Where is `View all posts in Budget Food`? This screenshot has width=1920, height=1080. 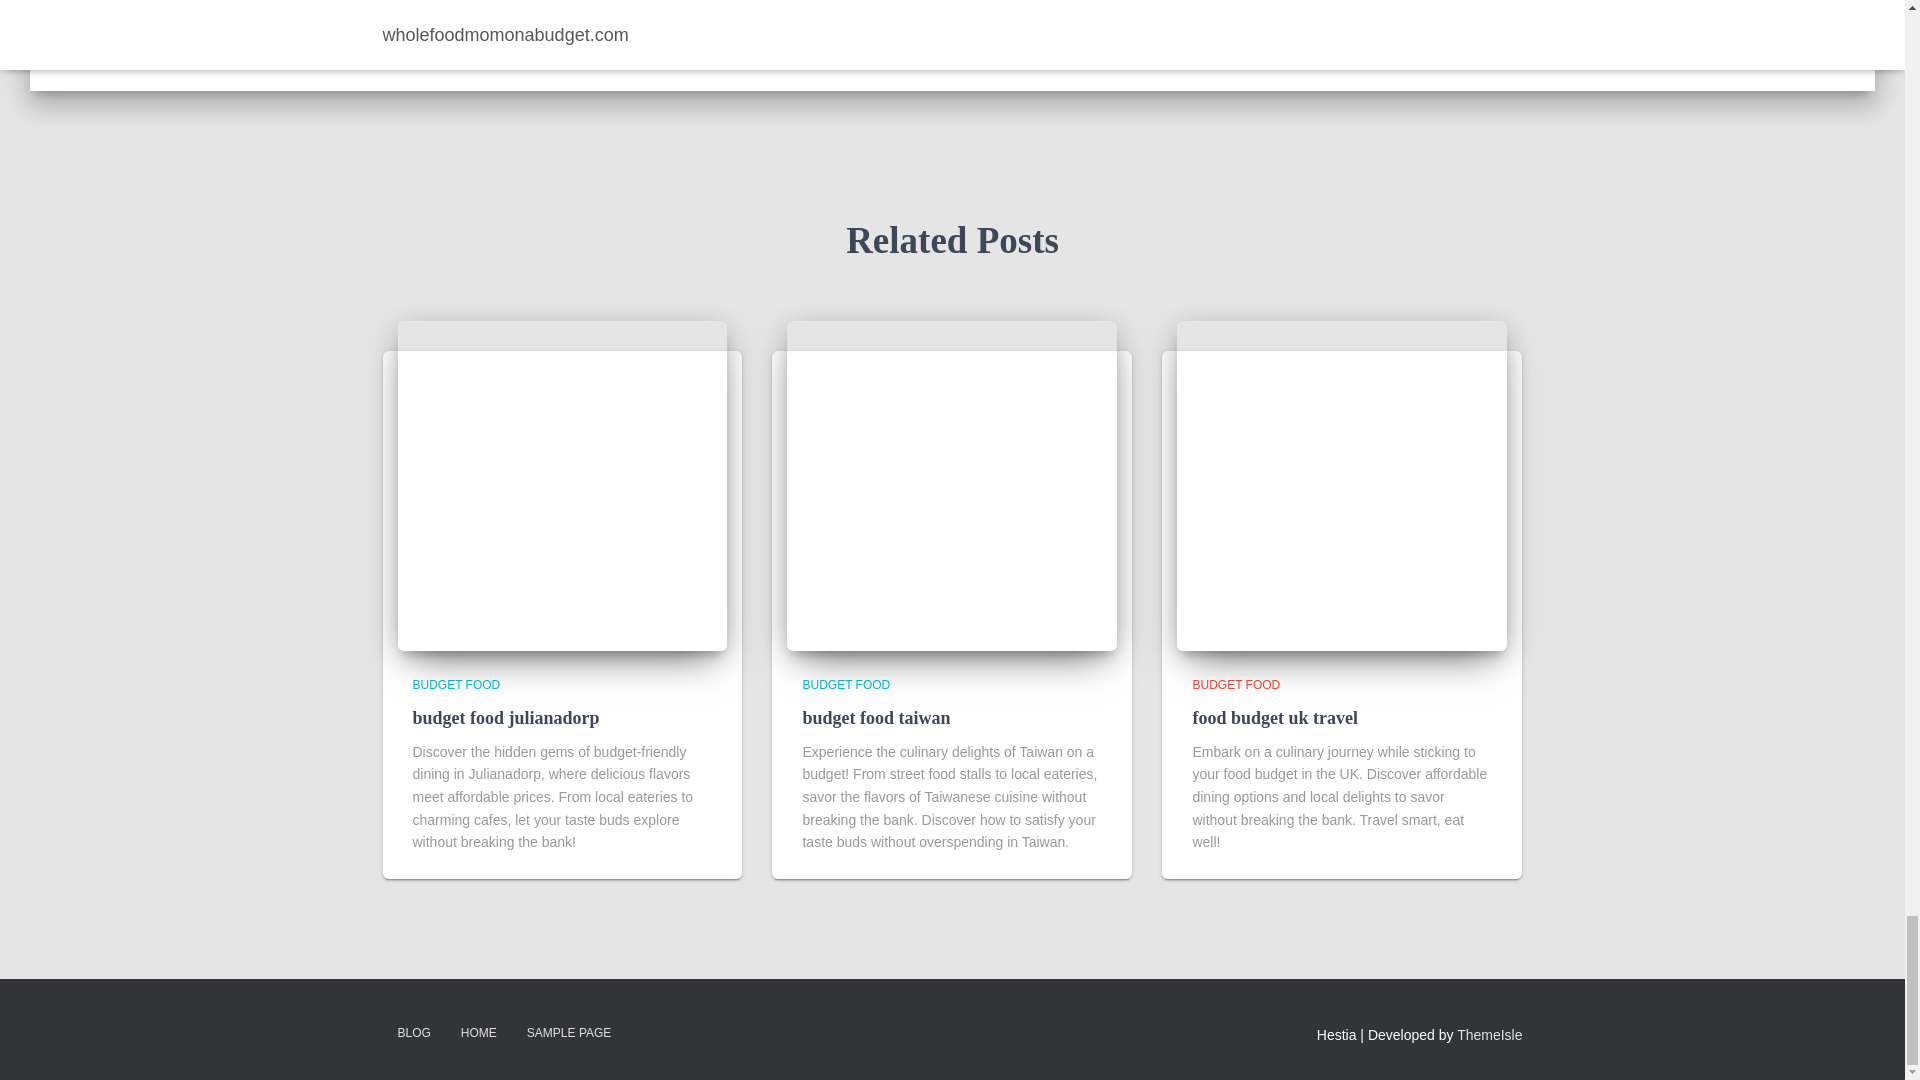 View all posts in Budget Food is located at coordinates (846, 685).